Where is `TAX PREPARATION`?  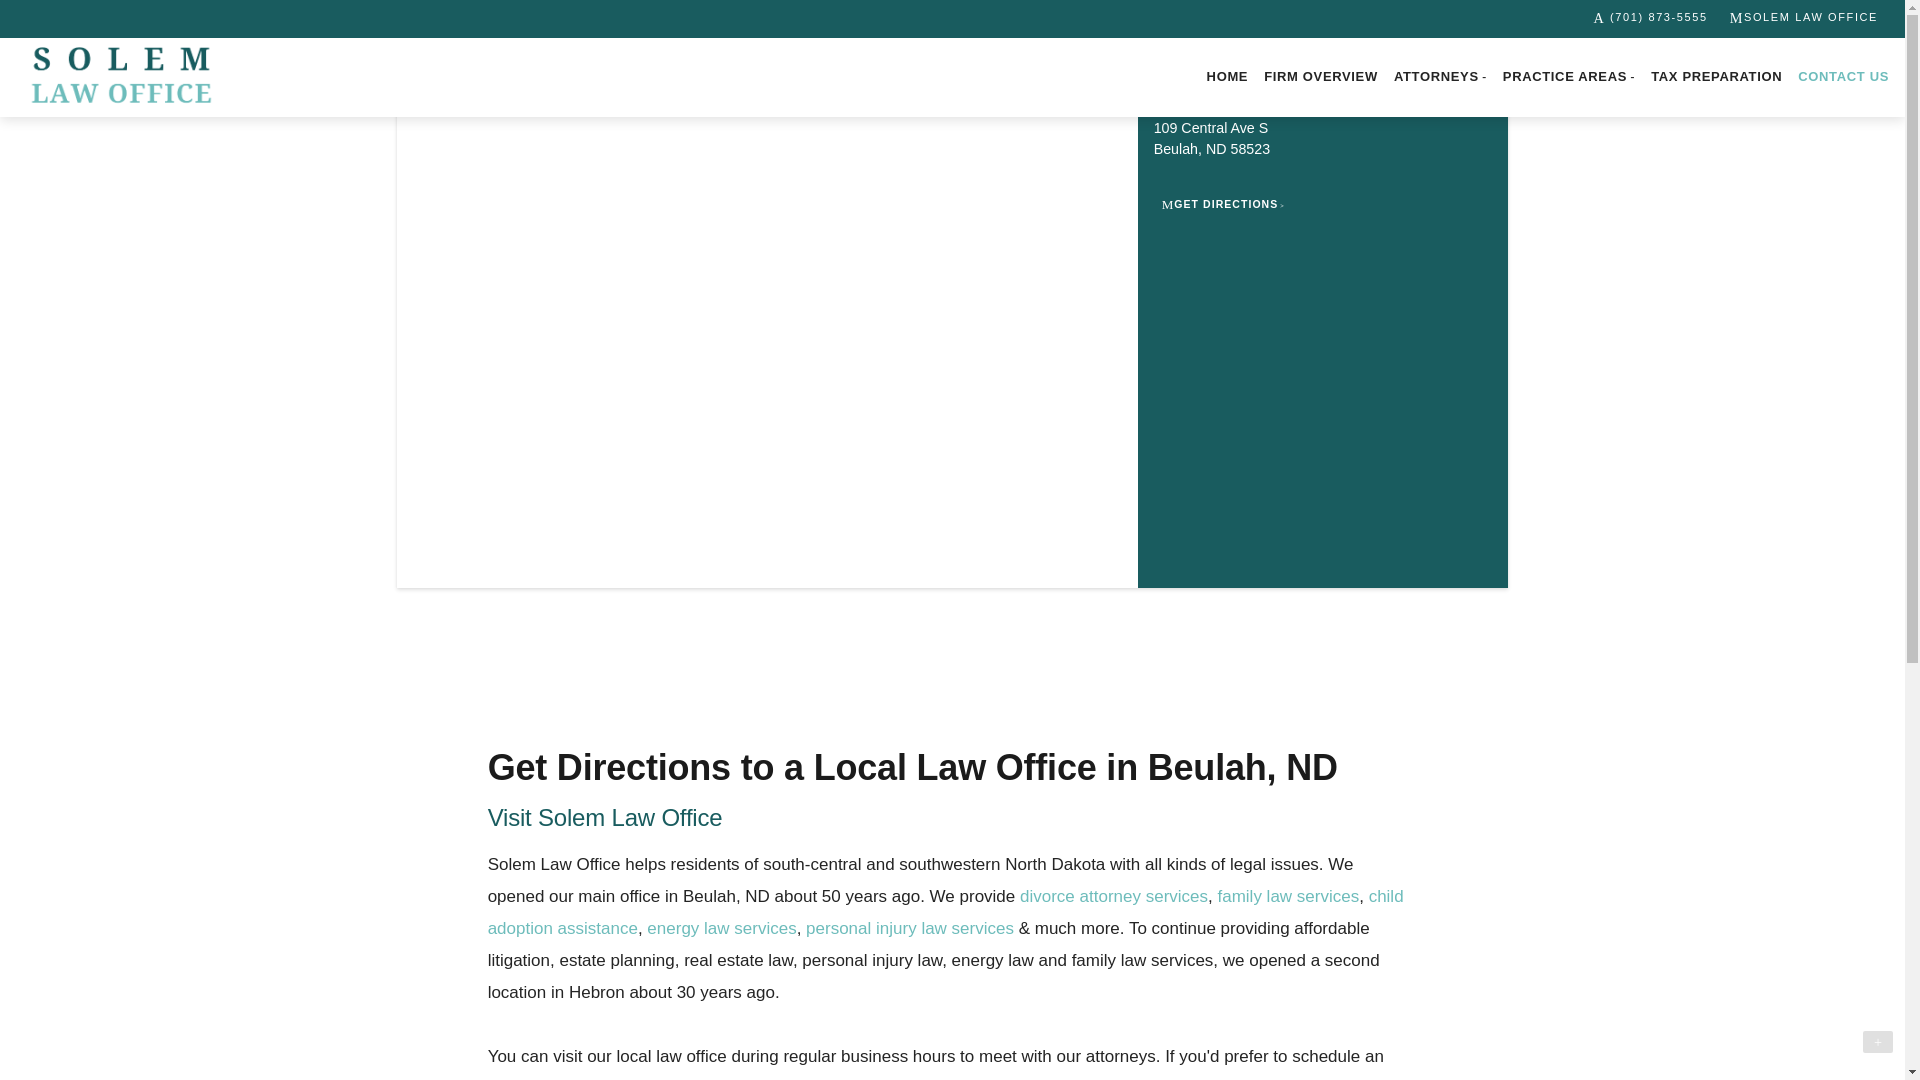
TAX PREPARATION is located at coordinates (1716, 77).